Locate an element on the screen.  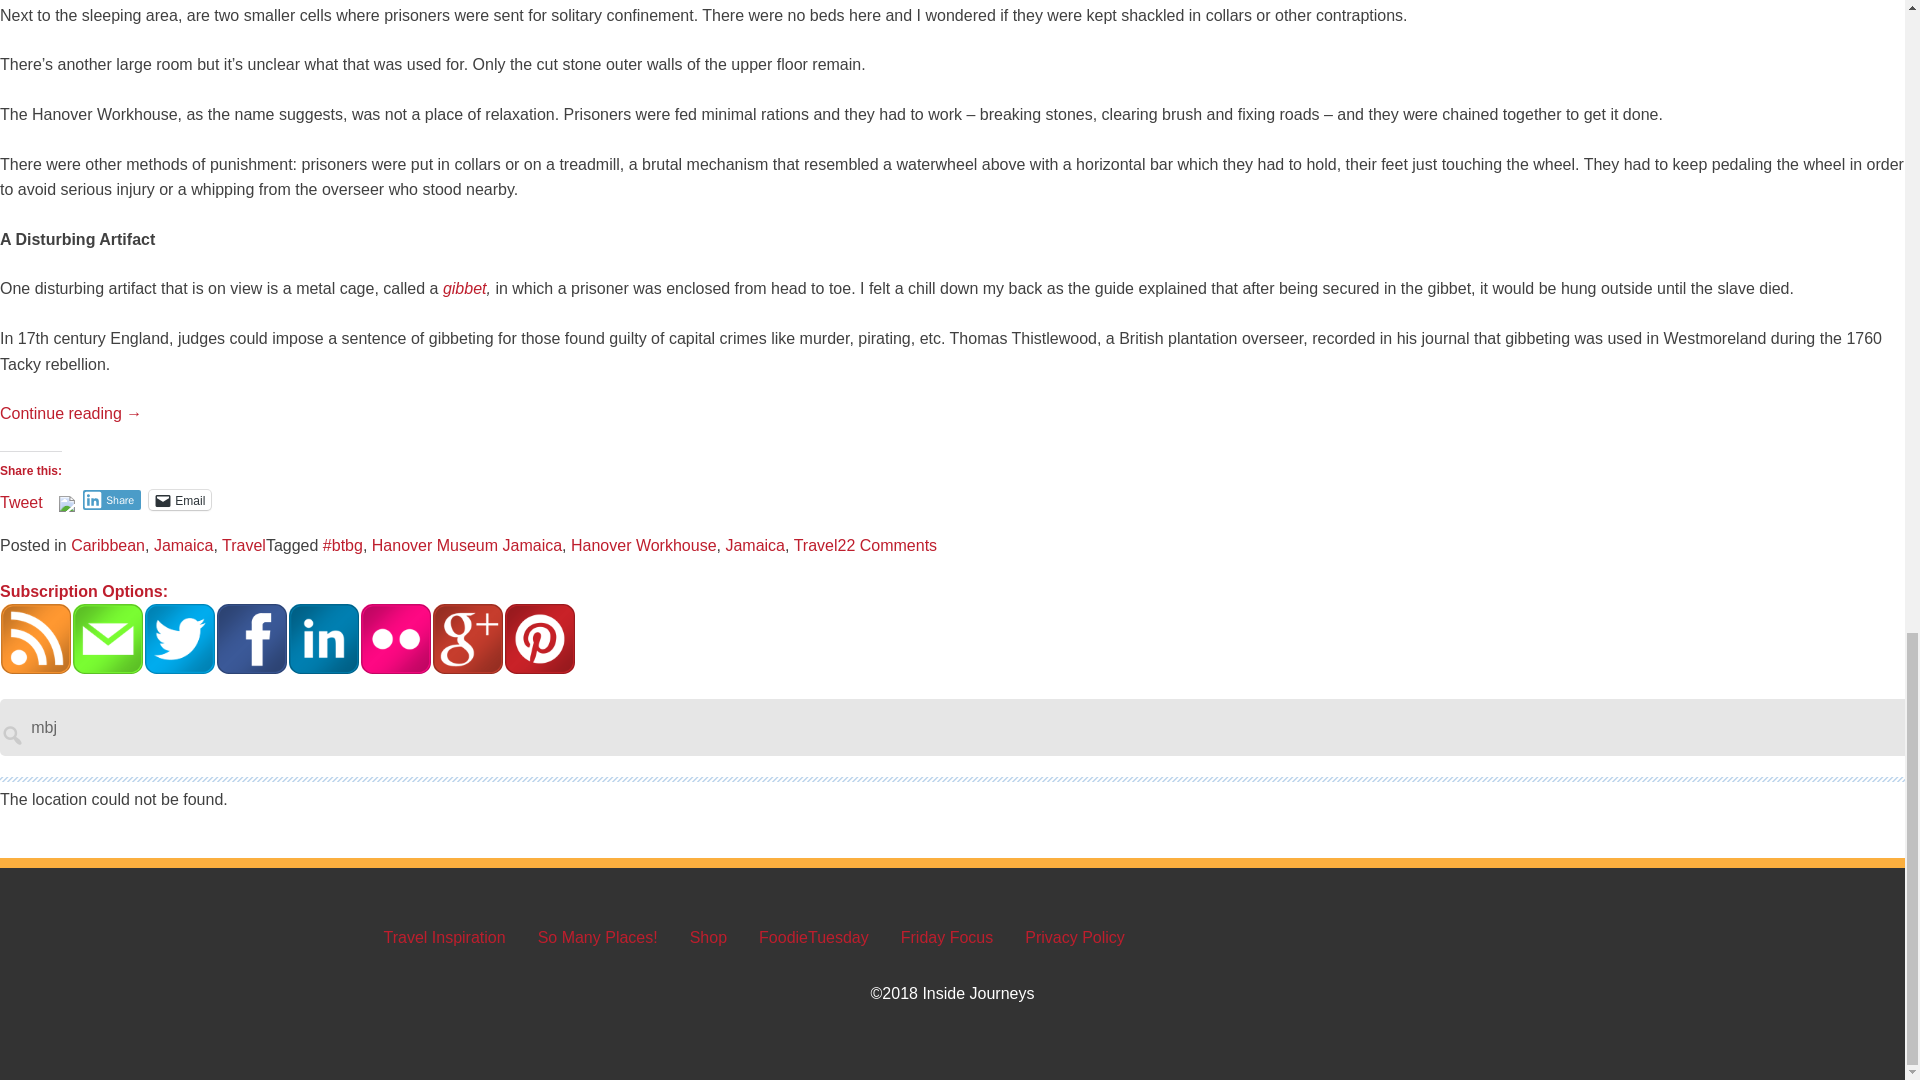
Subscribe via Email is located at coordinates (108, 638).